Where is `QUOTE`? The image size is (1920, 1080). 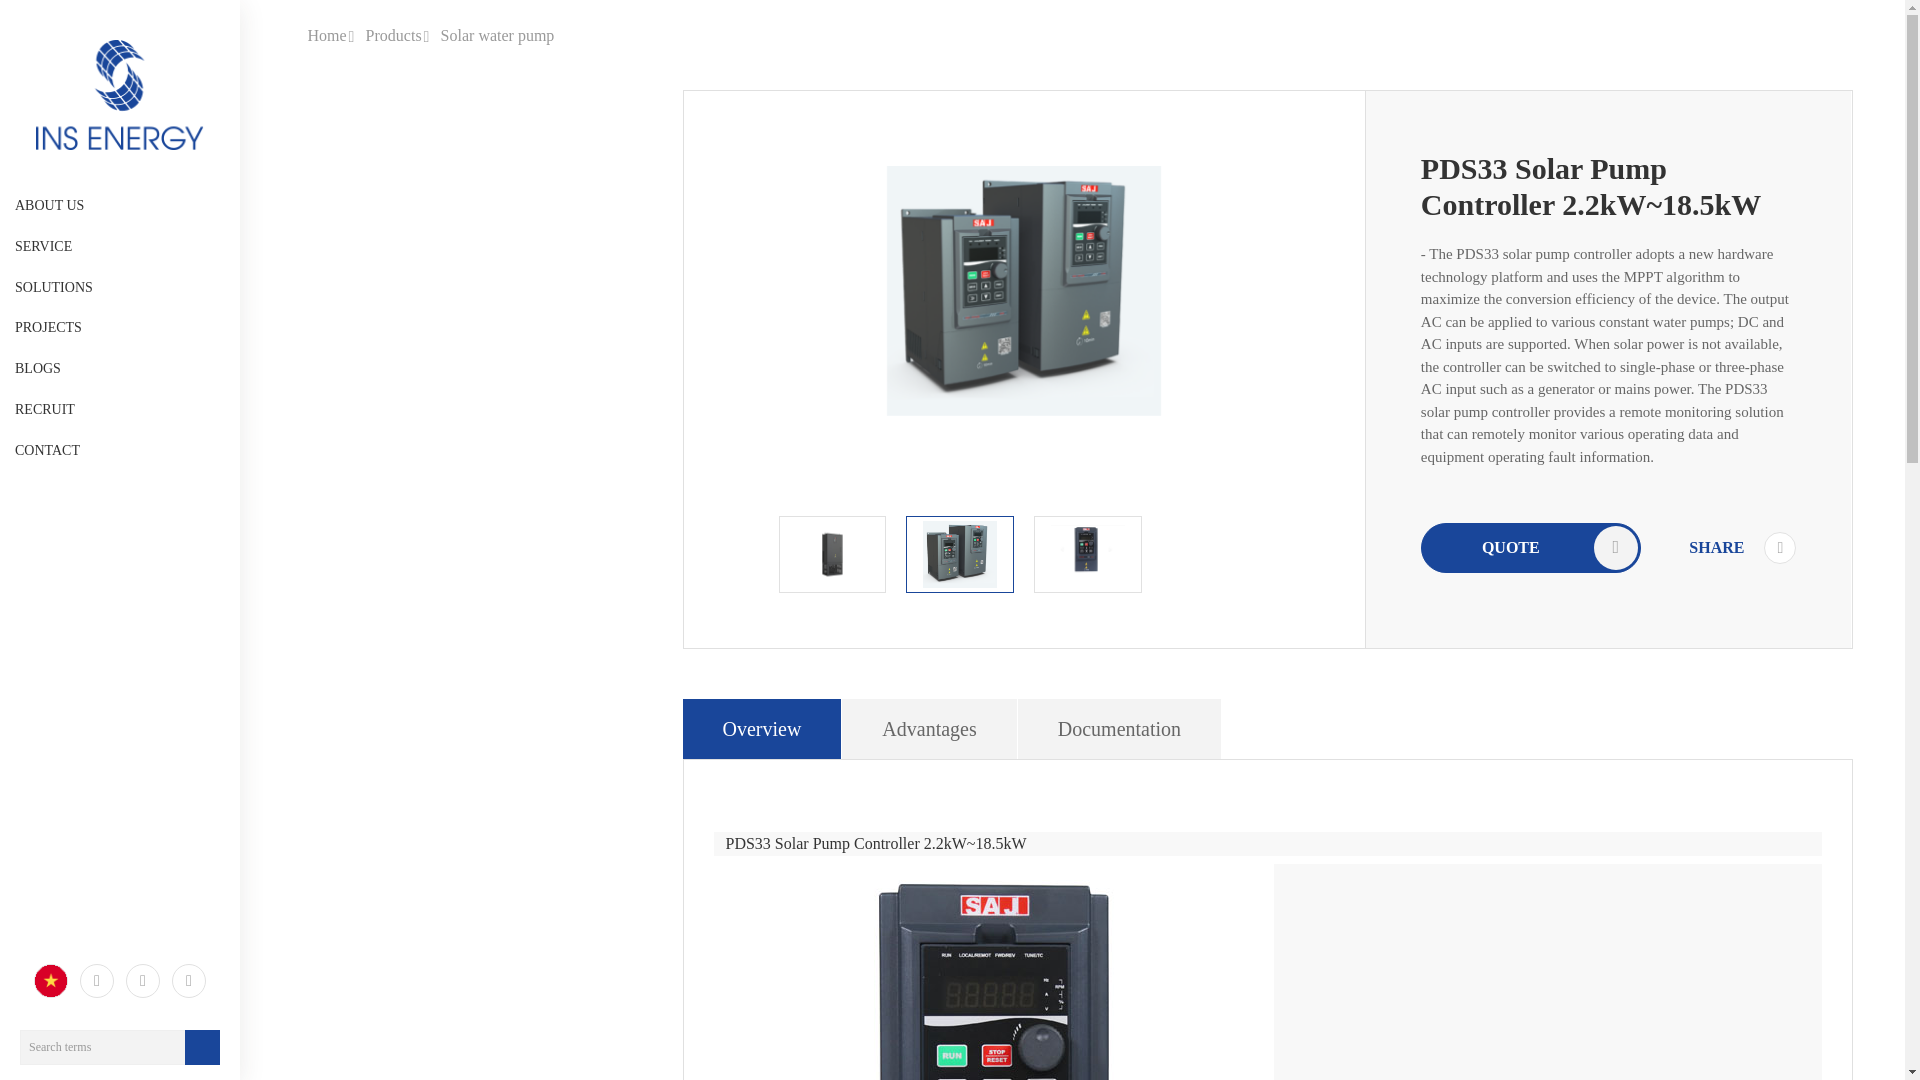 QUOTE is located at coordinates (1530, 546).